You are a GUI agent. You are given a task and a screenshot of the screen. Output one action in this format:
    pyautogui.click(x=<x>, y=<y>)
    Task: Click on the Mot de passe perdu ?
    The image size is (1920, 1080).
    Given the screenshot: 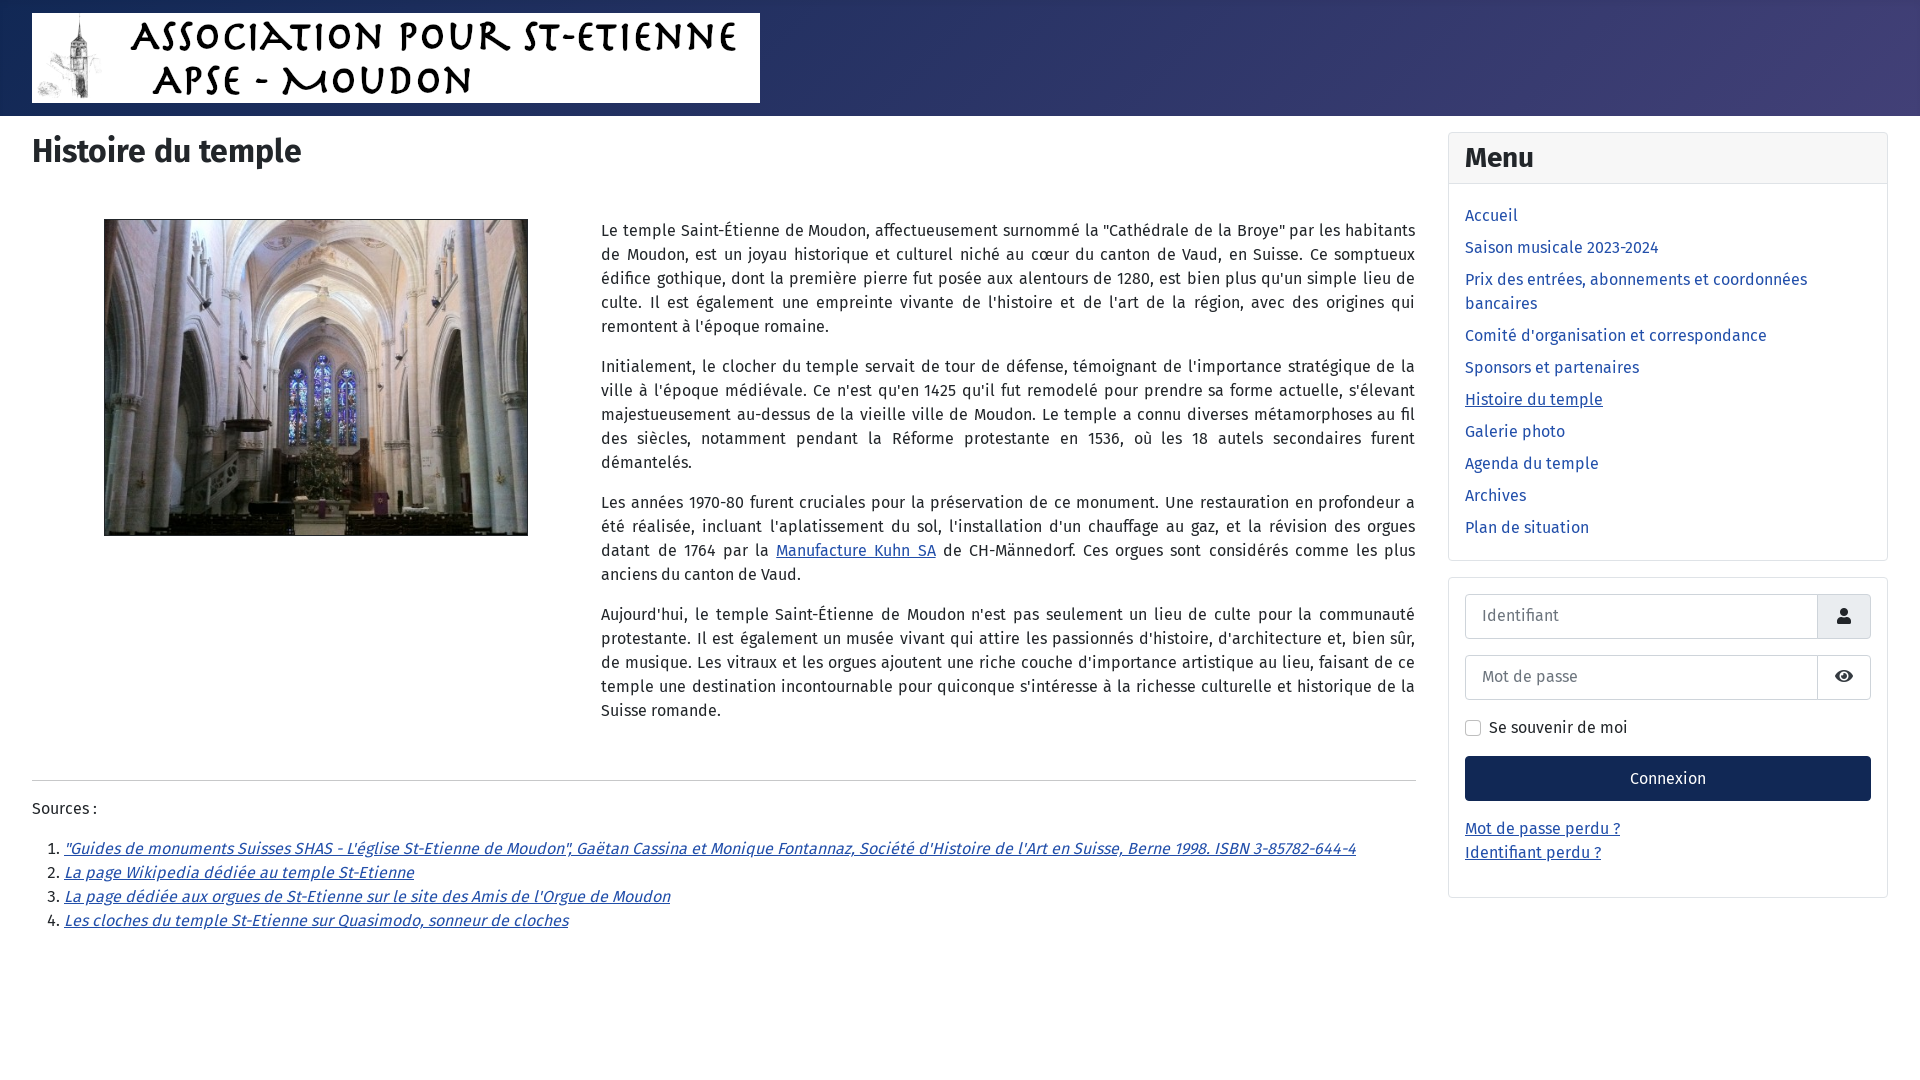 What is the action you would take?
    pyautogui.click(x=1542, y=828)
    